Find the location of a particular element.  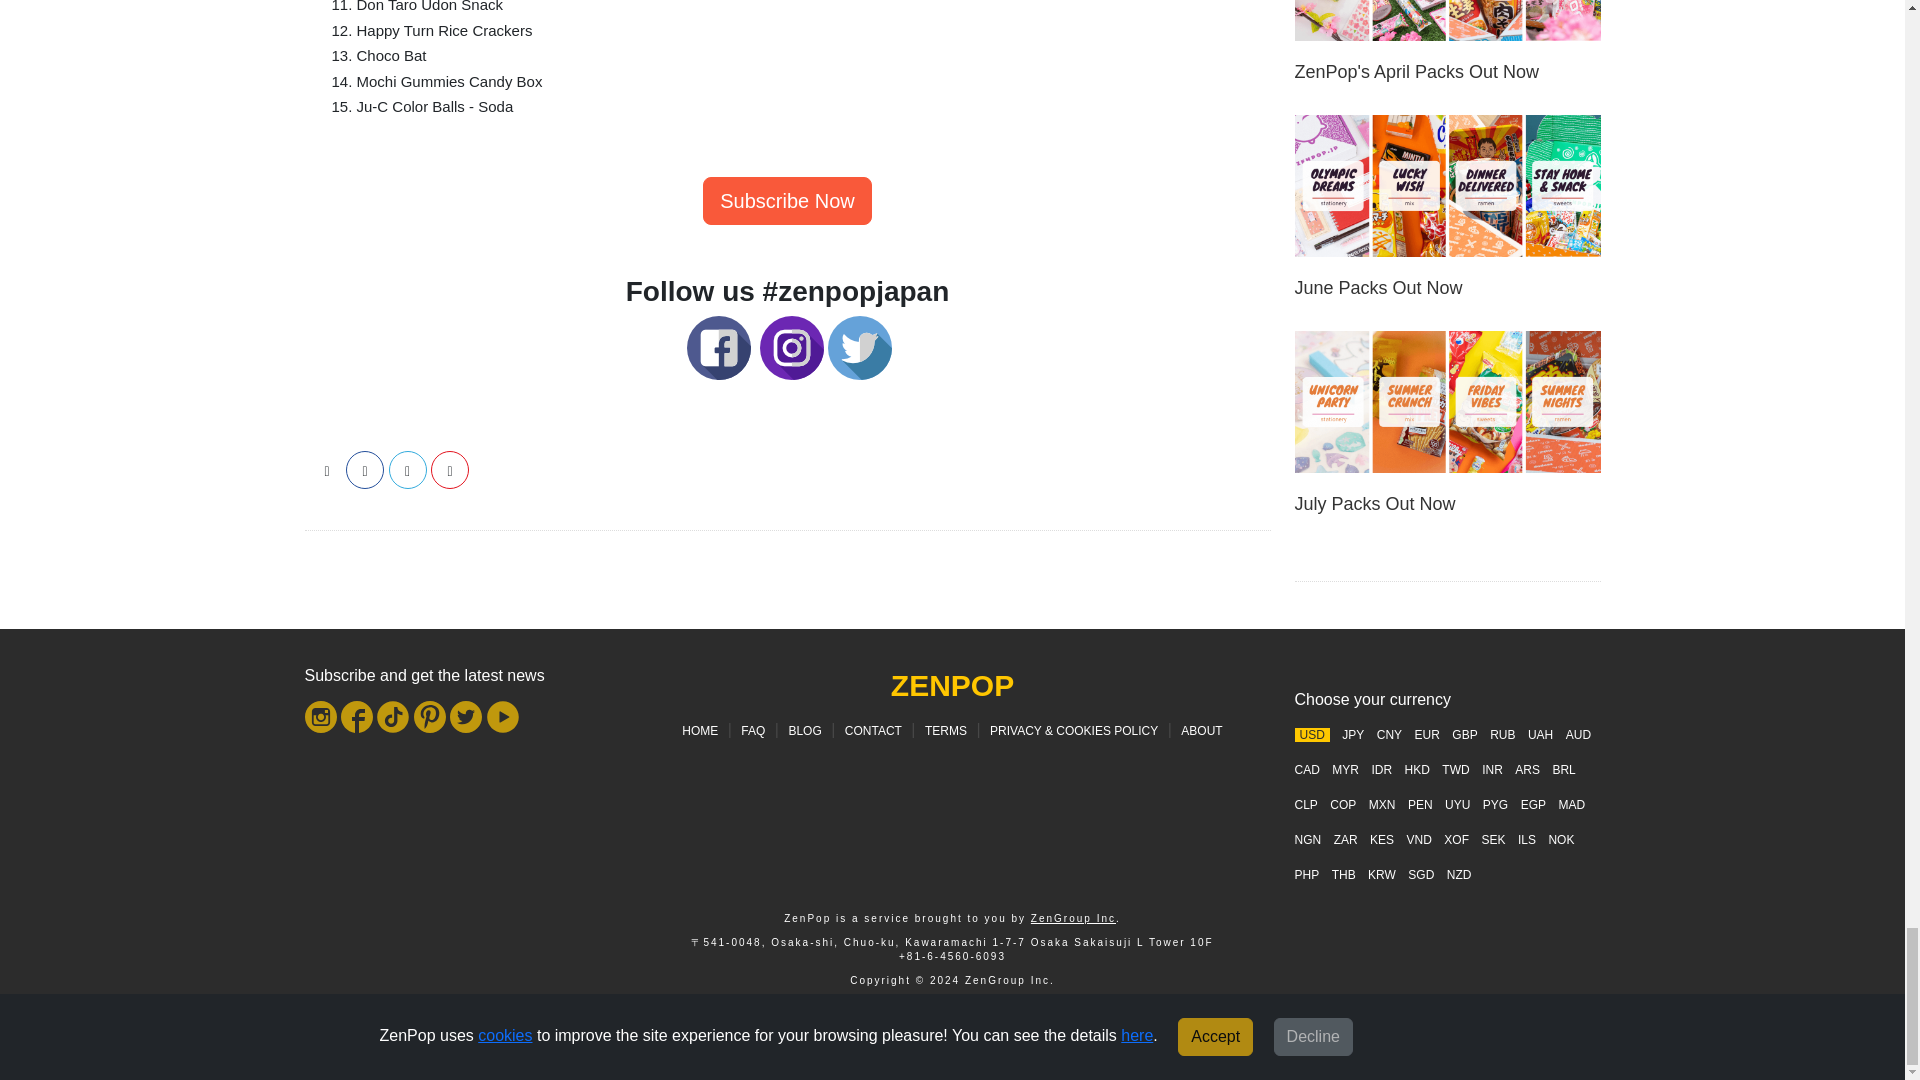

Facebook - ZenPop is located at coordinates (718, 346).